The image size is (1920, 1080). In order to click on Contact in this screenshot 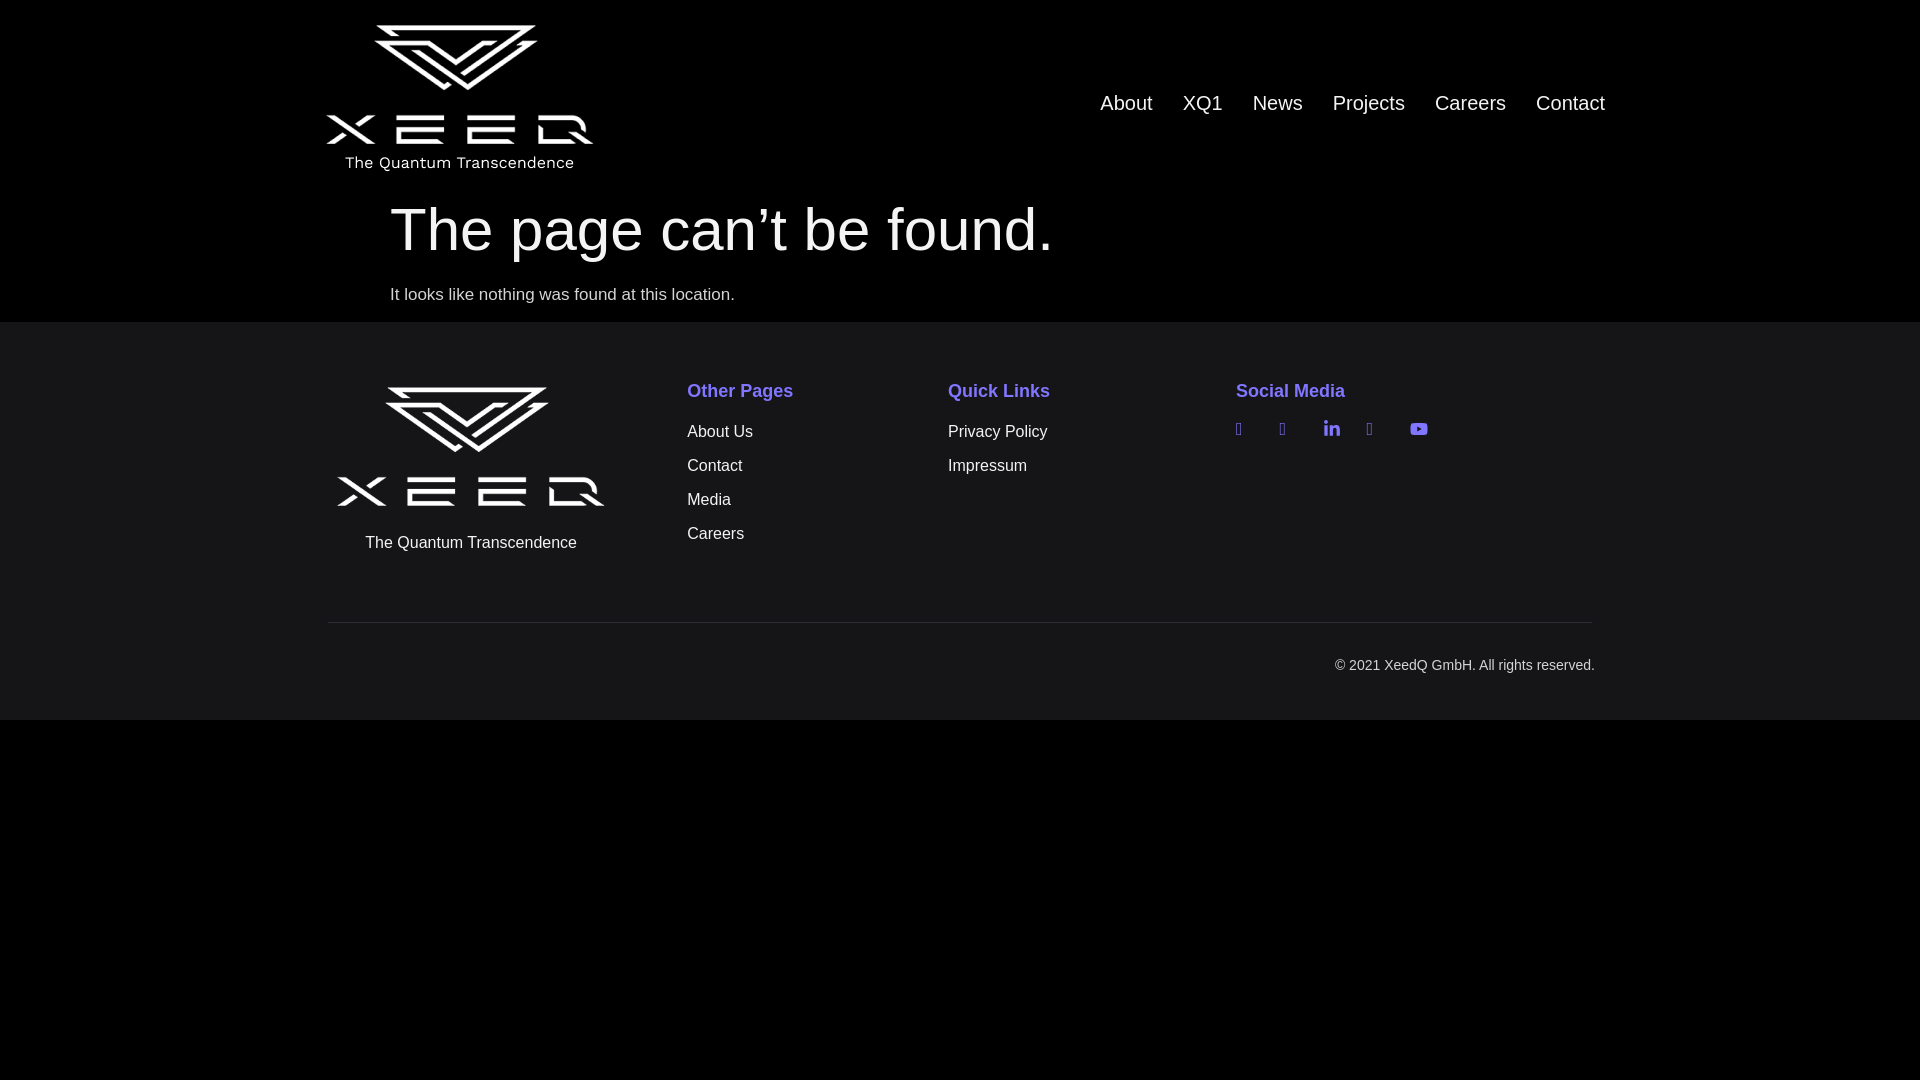, I will do `click(807, 466)`.